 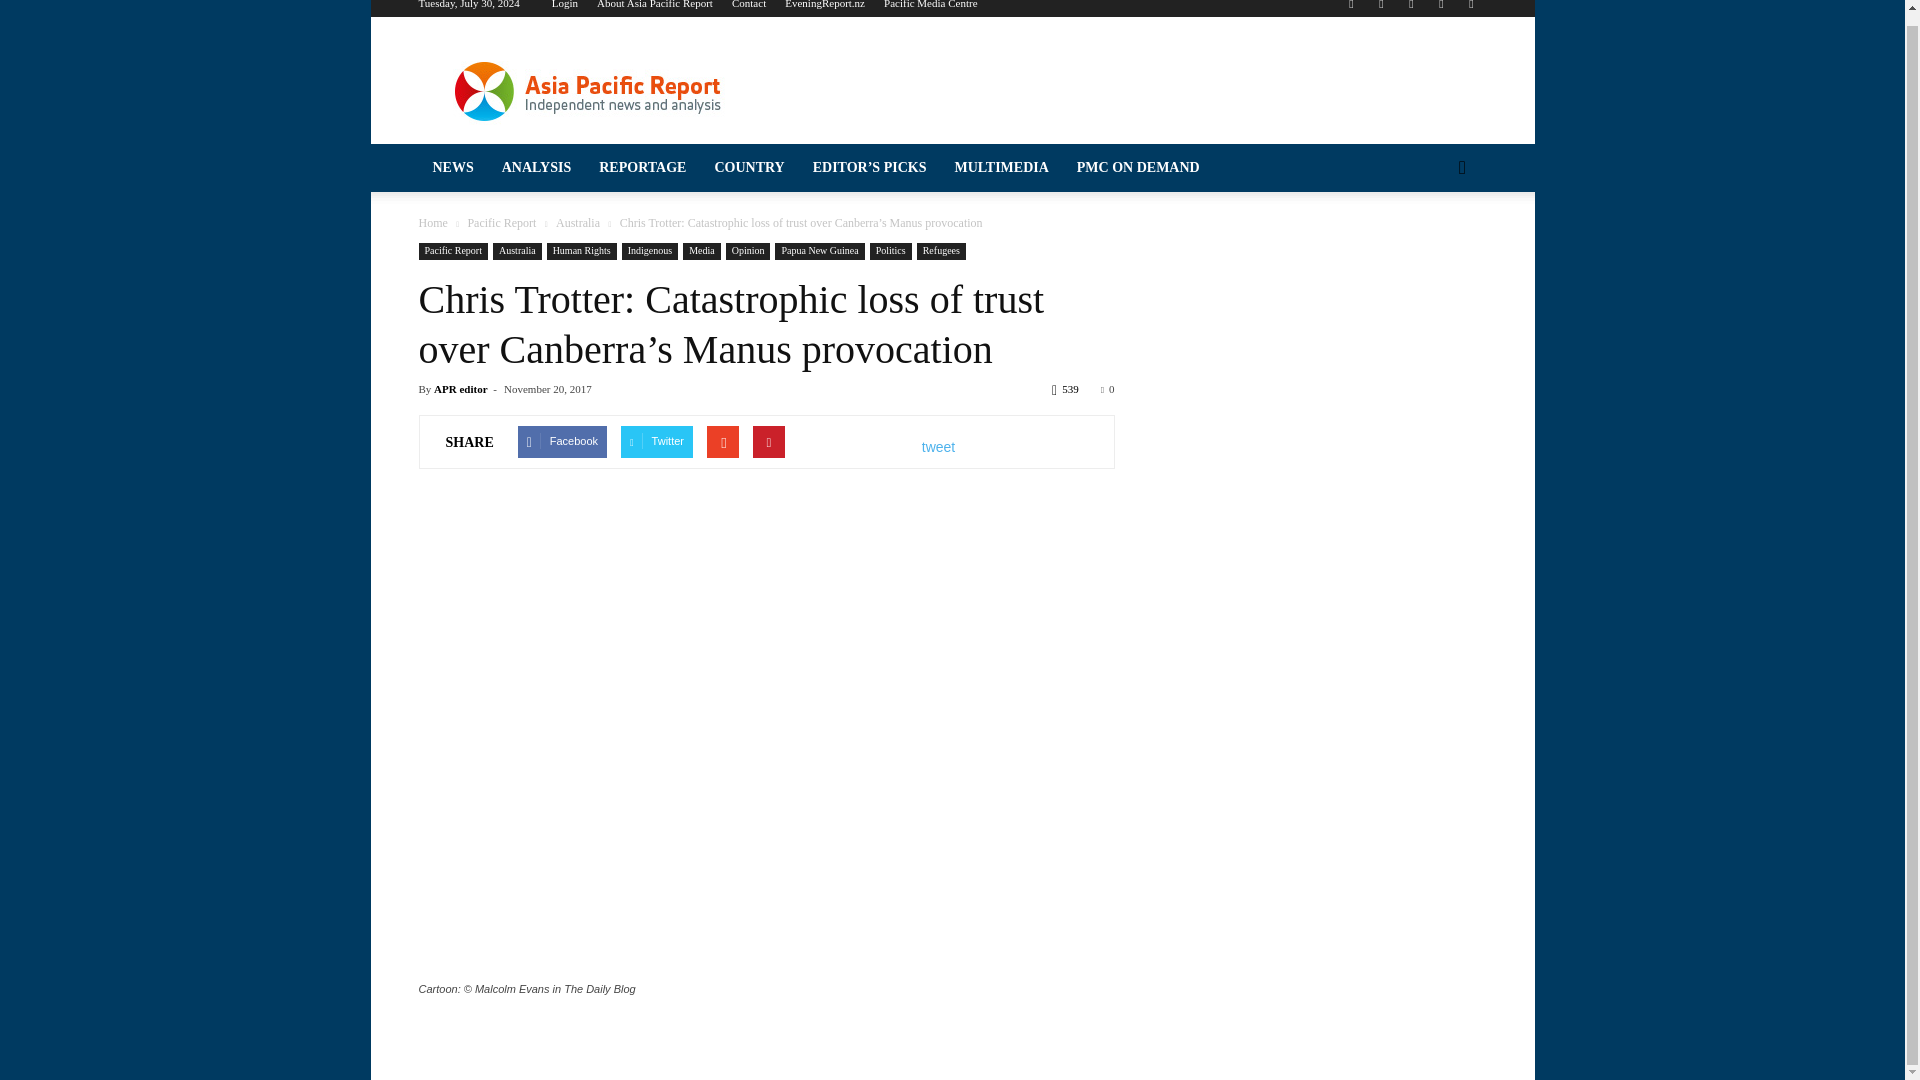 What do you see at coordinates (185, 508) in the screenshot?
I see `Federated States of Micronesia` at bounding box center [185, 508].